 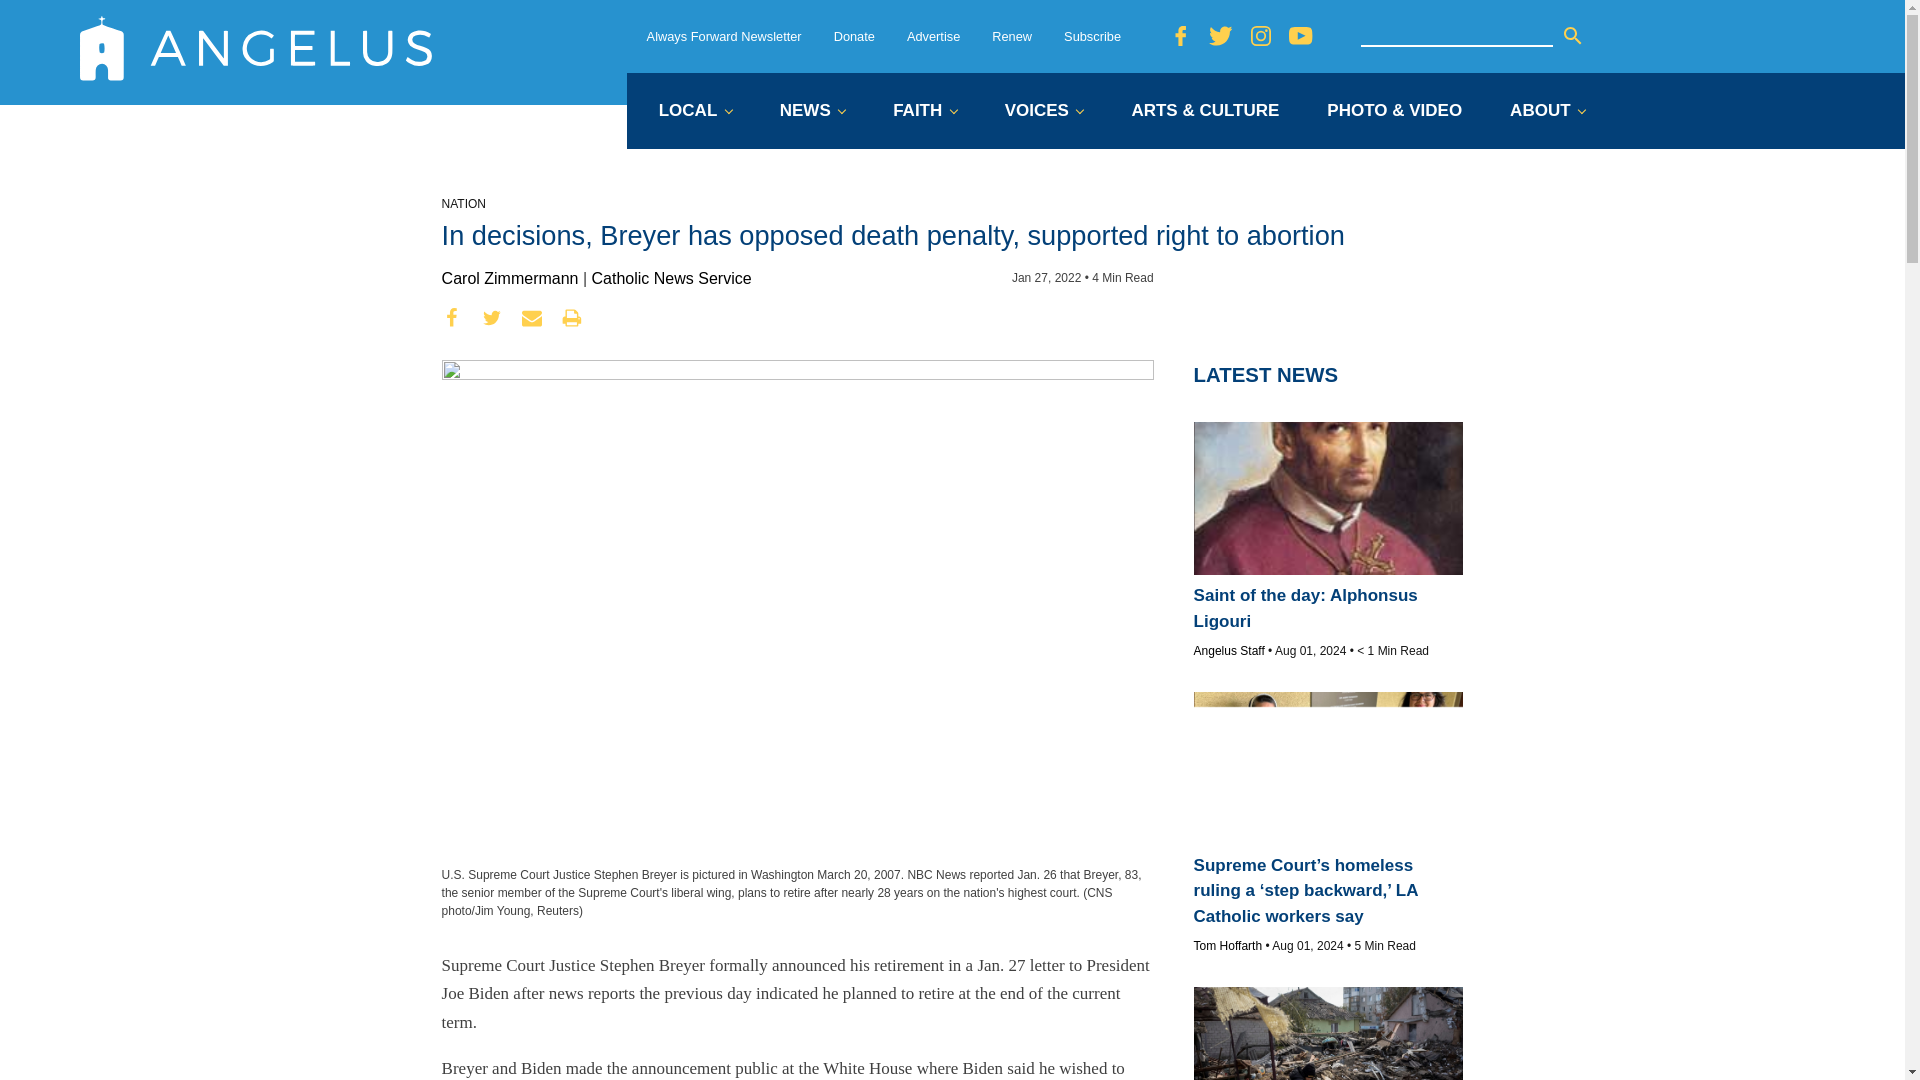 What do you see at coordinates (1044, 112) in the screenshot?
I see `VOICES` at bounding box center [1044, 112].